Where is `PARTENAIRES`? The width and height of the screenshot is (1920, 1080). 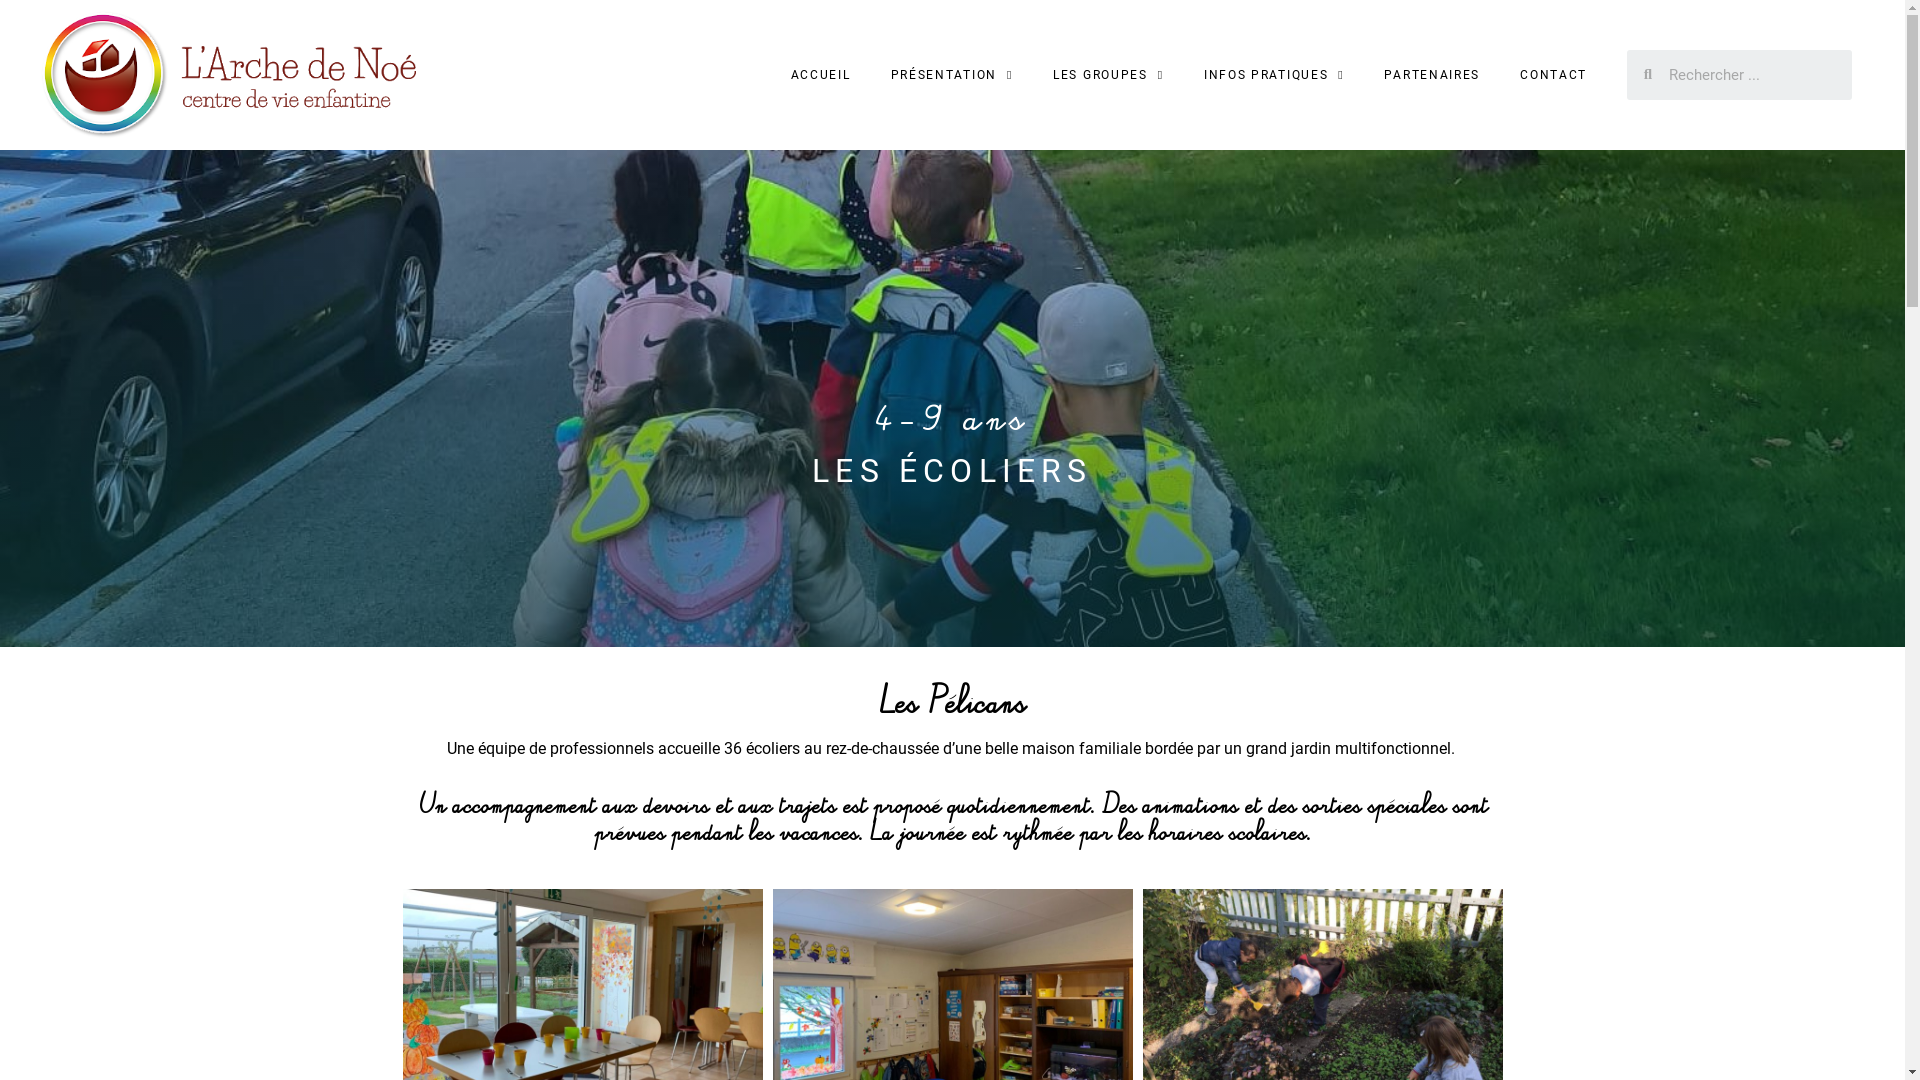 PARTENAIRES is located at coordinates (1432, 75).